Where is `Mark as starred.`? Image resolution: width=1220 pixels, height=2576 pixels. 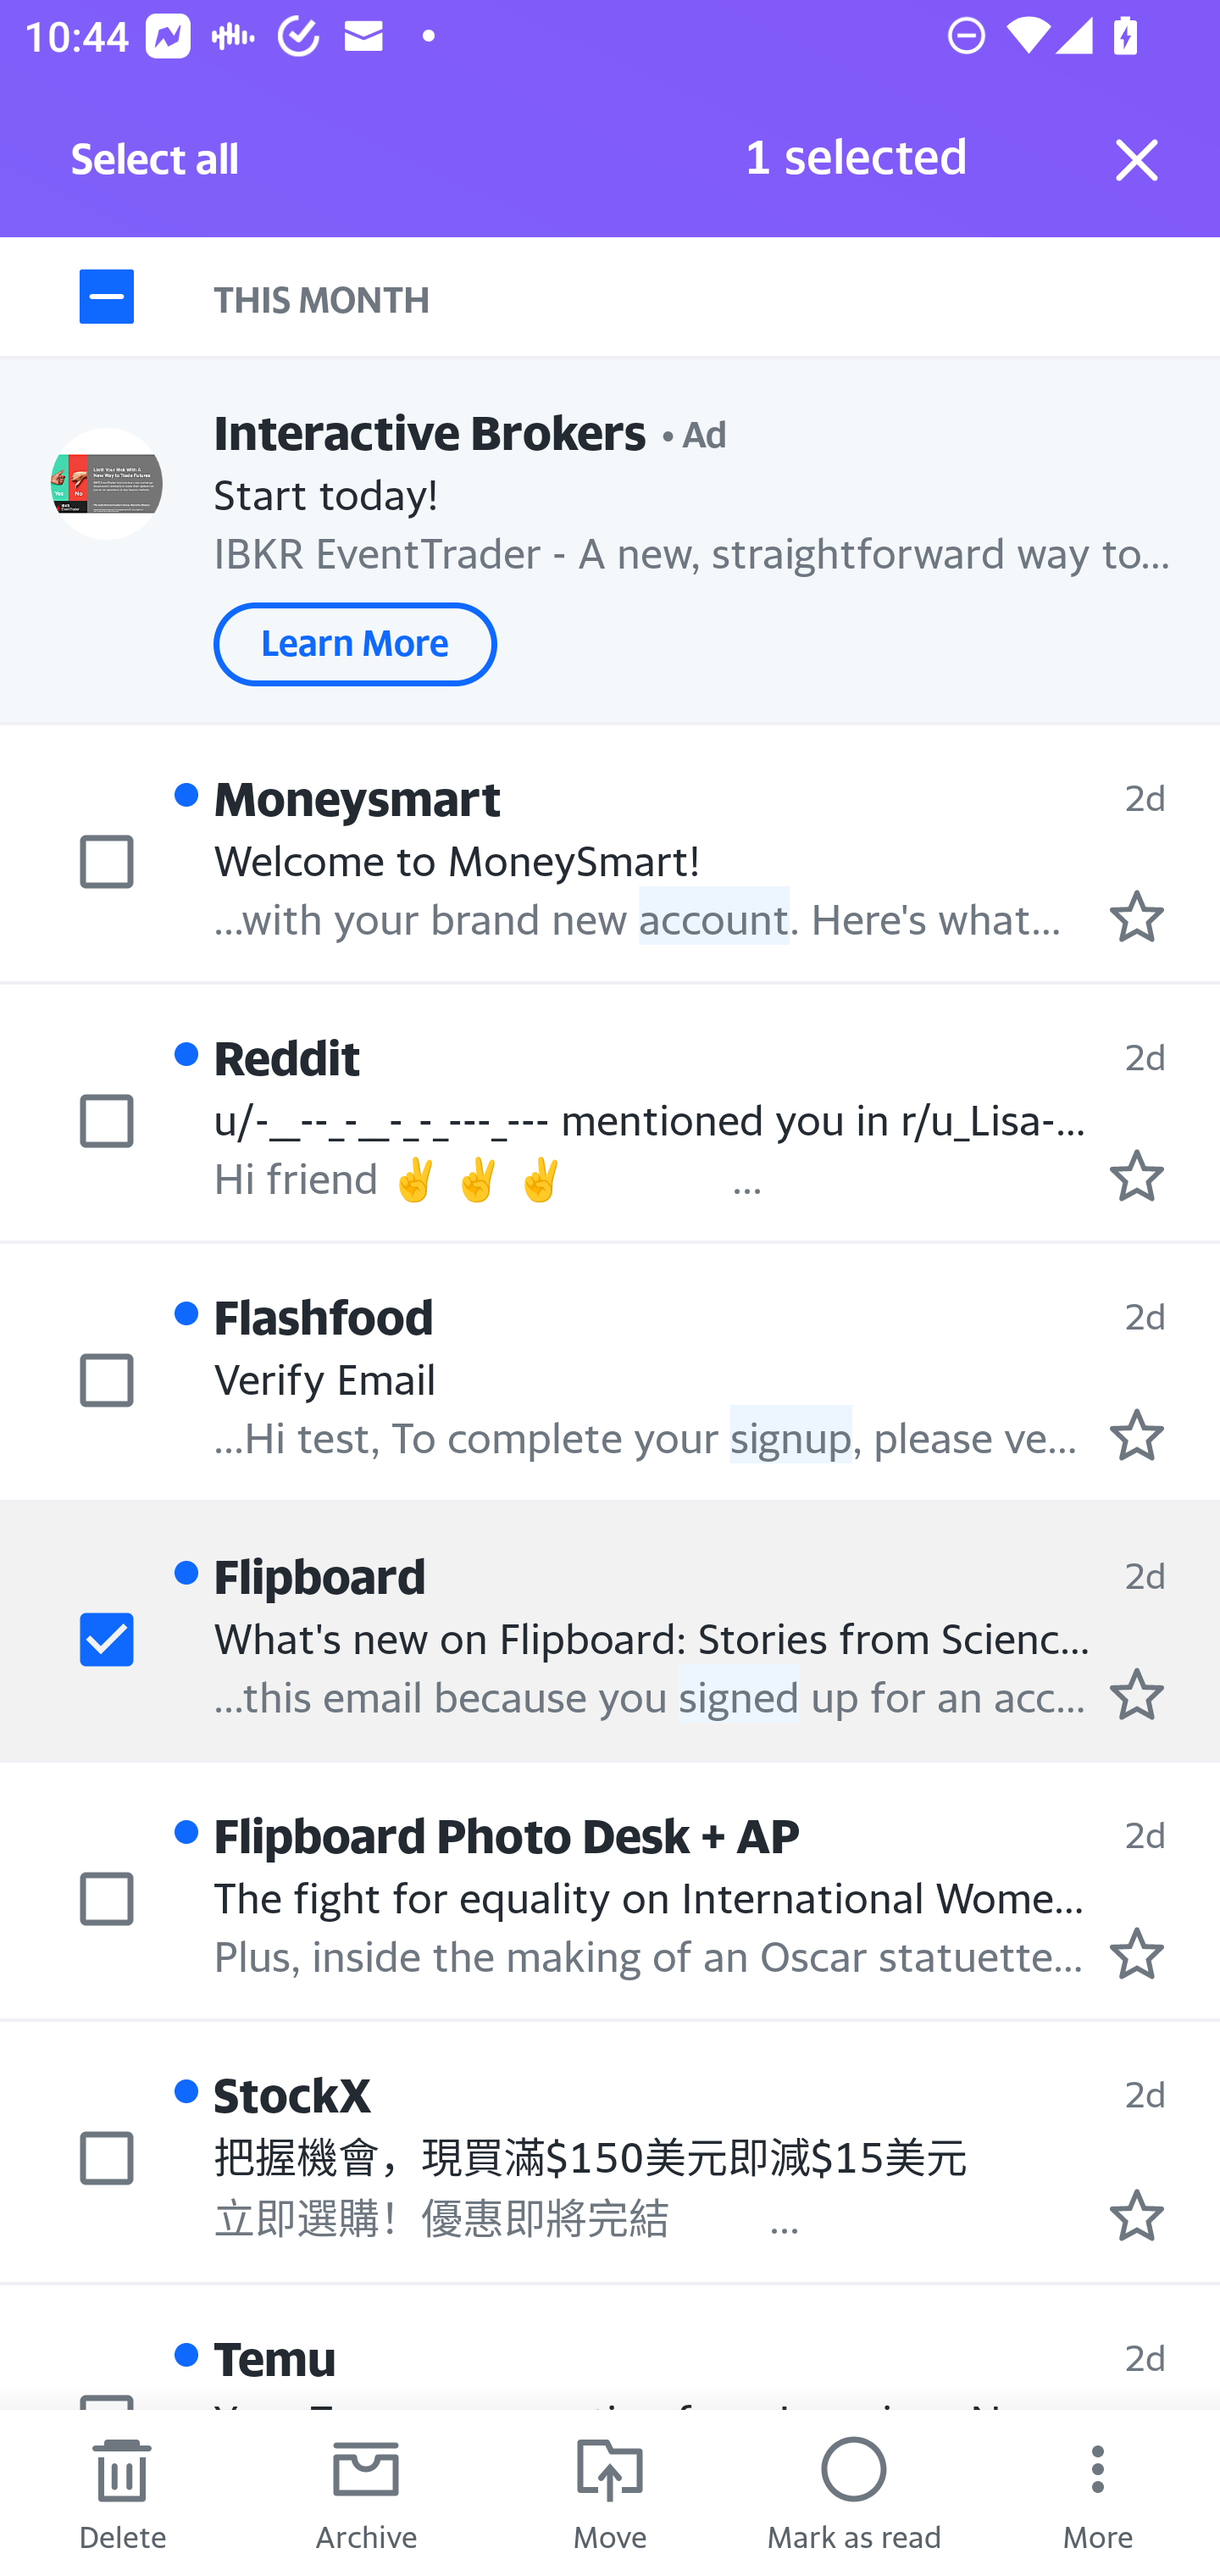 Mark as starred. is located at coordinates (1137, 1175).